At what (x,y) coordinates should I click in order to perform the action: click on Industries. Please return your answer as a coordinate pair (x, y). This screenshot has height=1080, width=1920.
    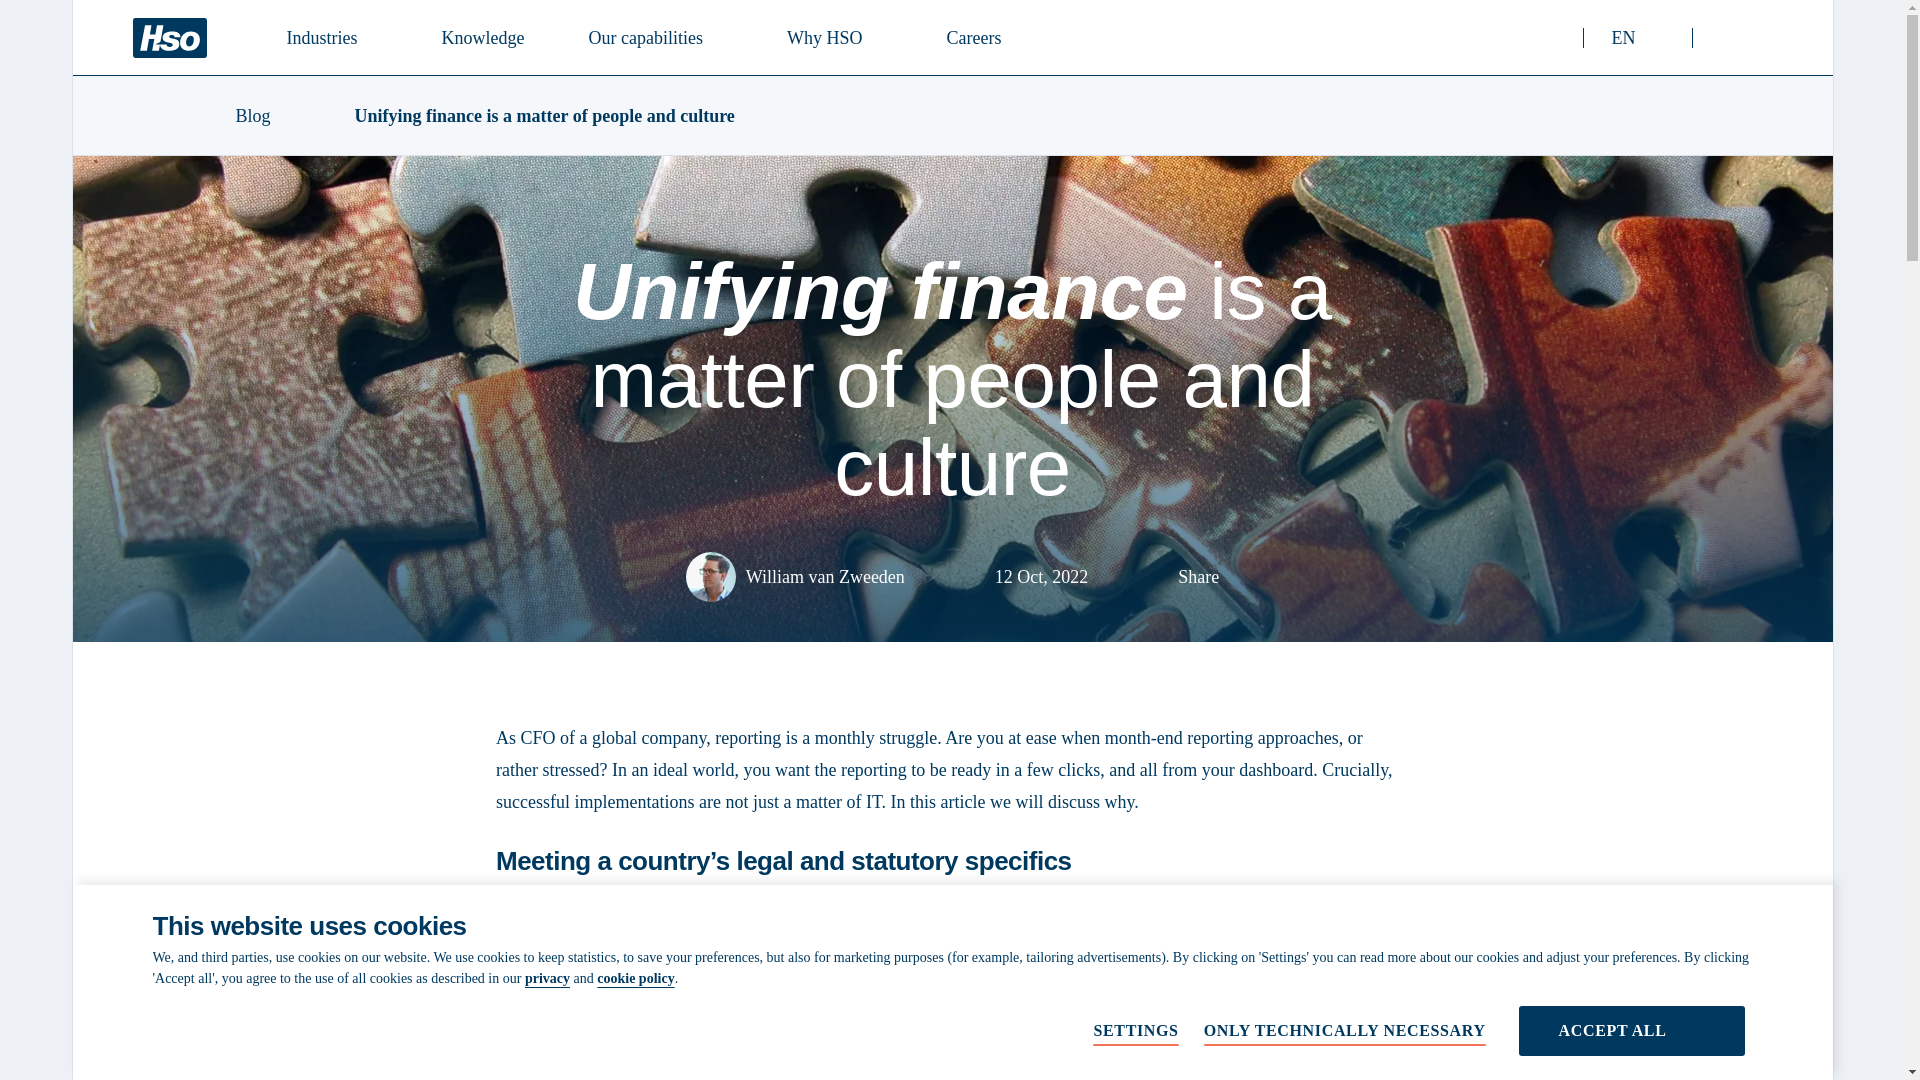
    Looking at the image, I should click on (653, 36).